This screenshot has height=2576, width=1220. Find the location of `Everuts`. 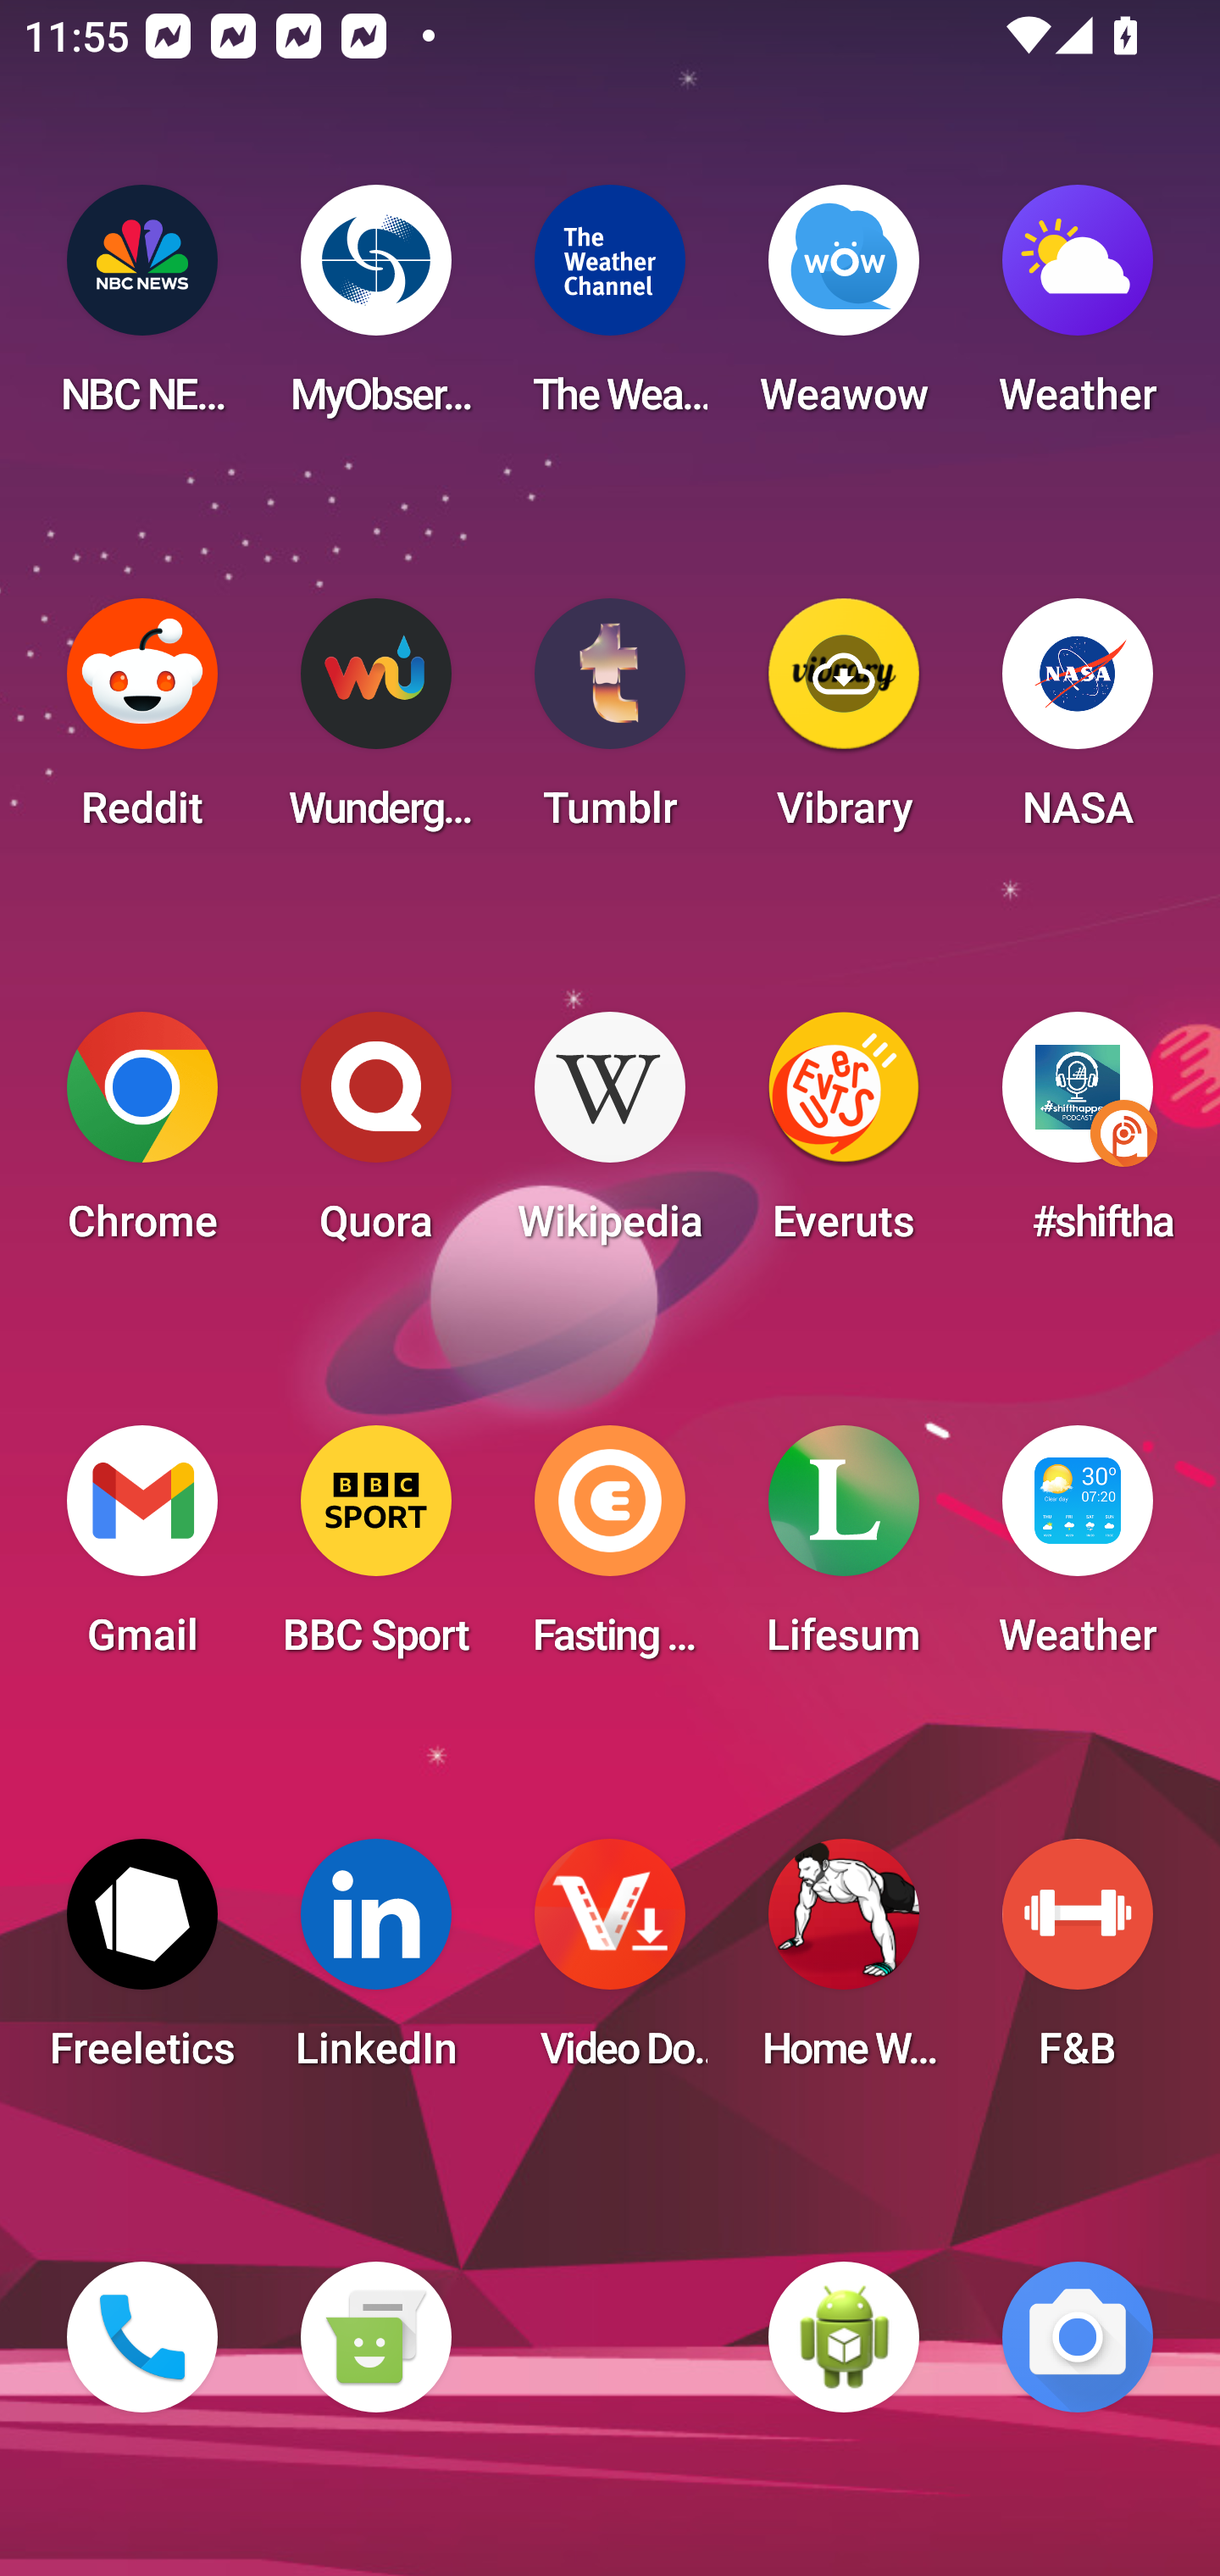

Everuts is located at coordinates (844, 1137).